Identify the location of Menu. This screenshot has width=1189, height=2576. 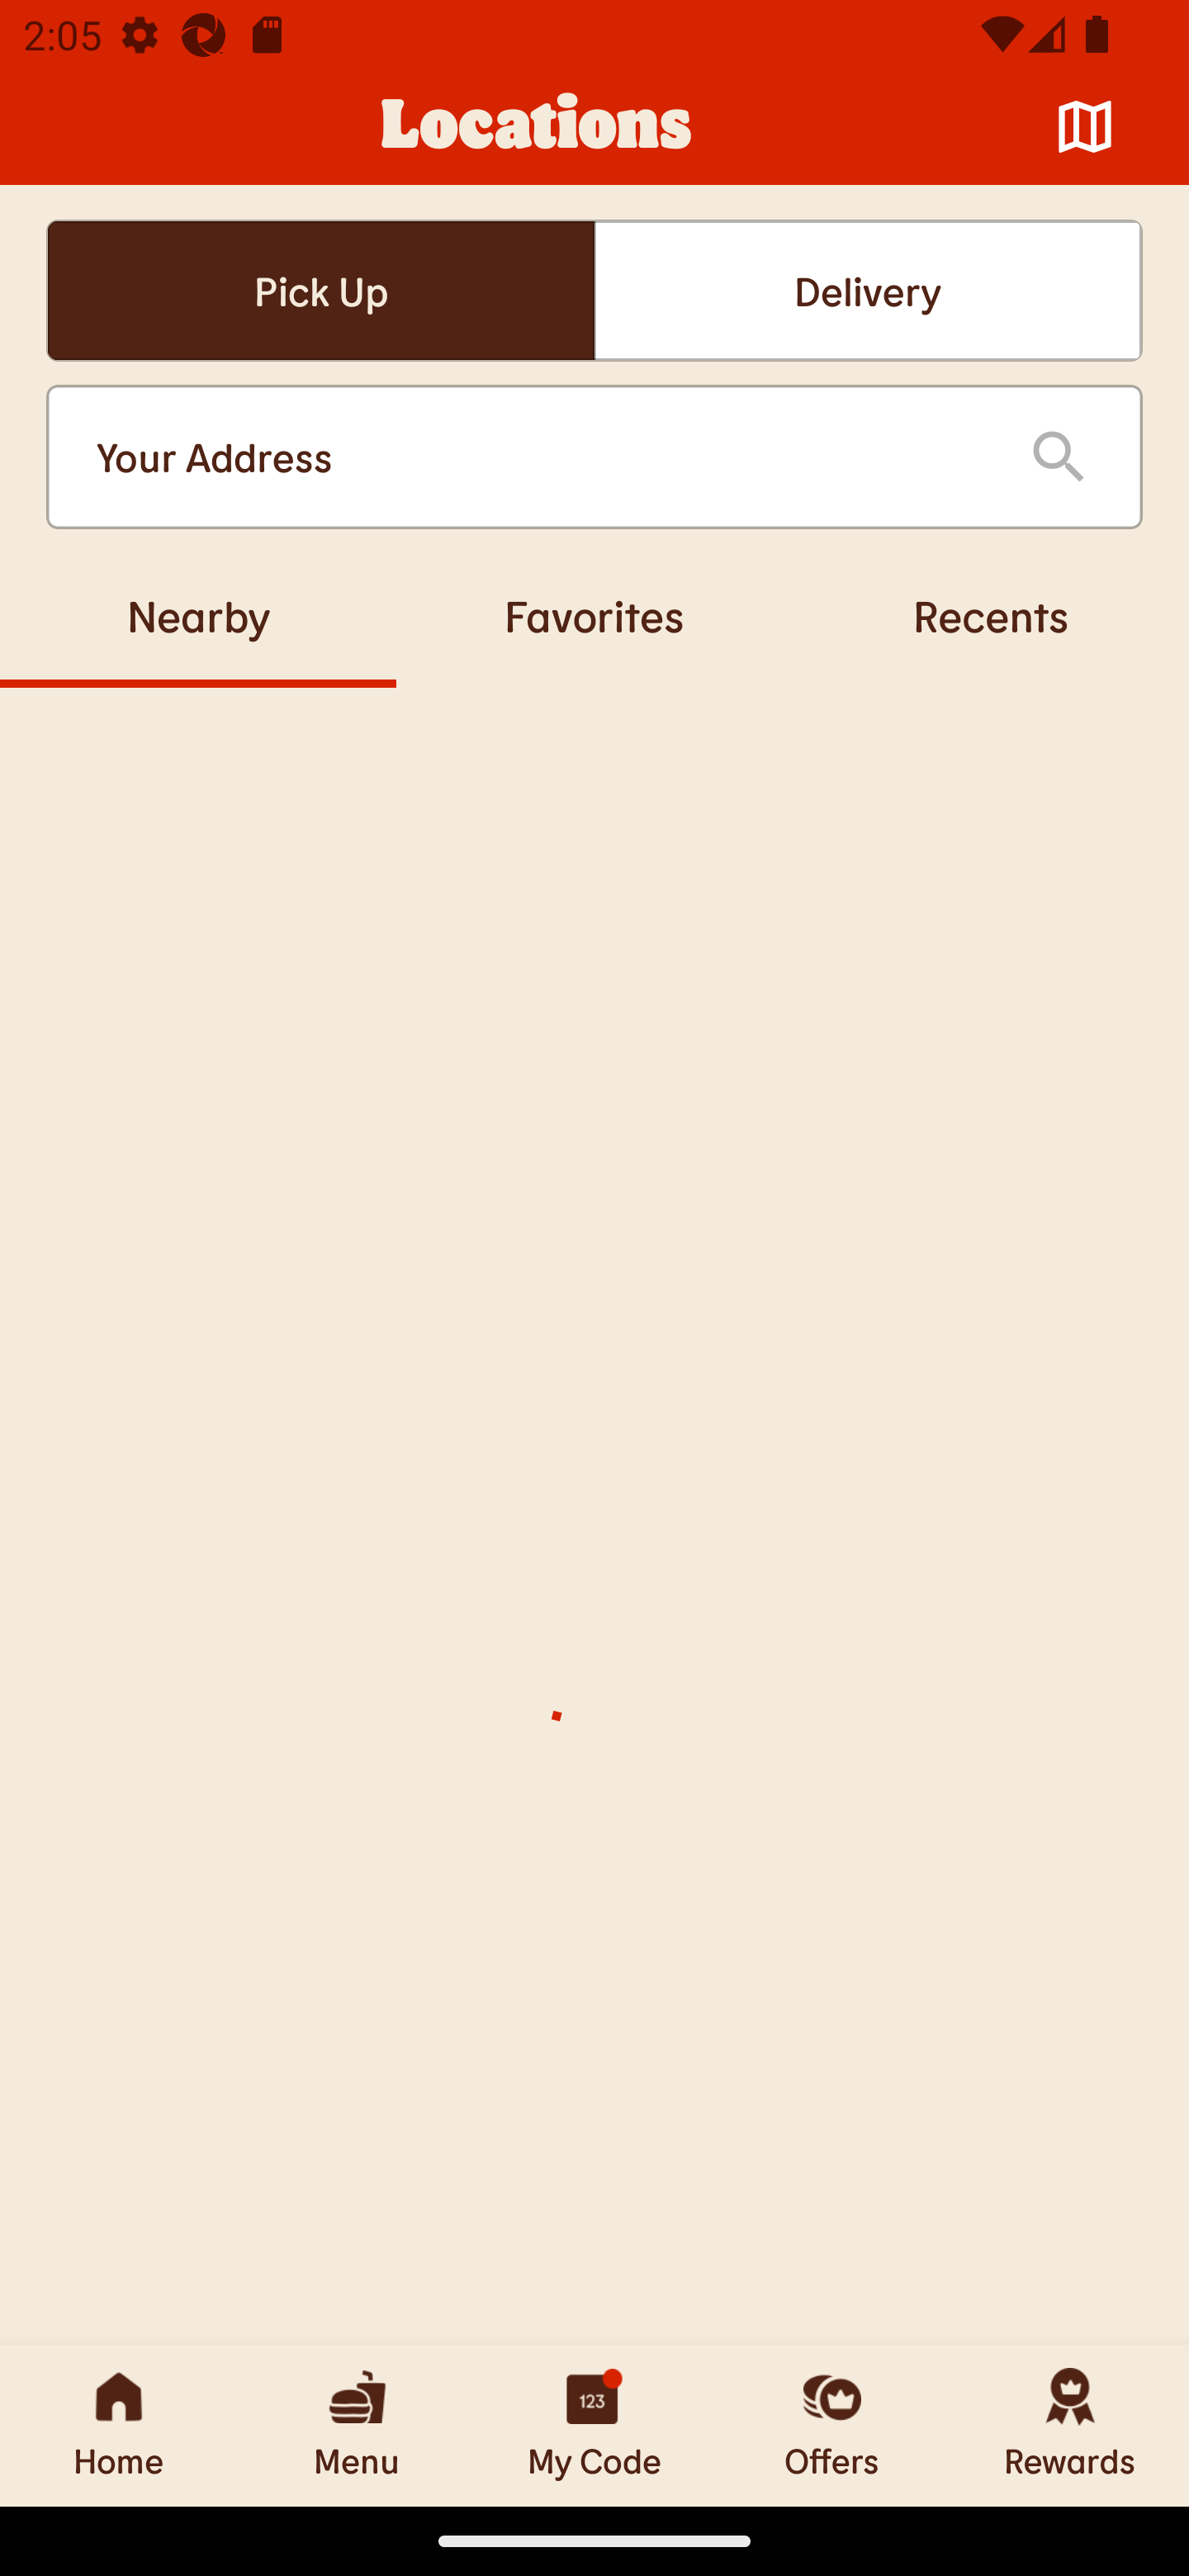
(357, 2425).